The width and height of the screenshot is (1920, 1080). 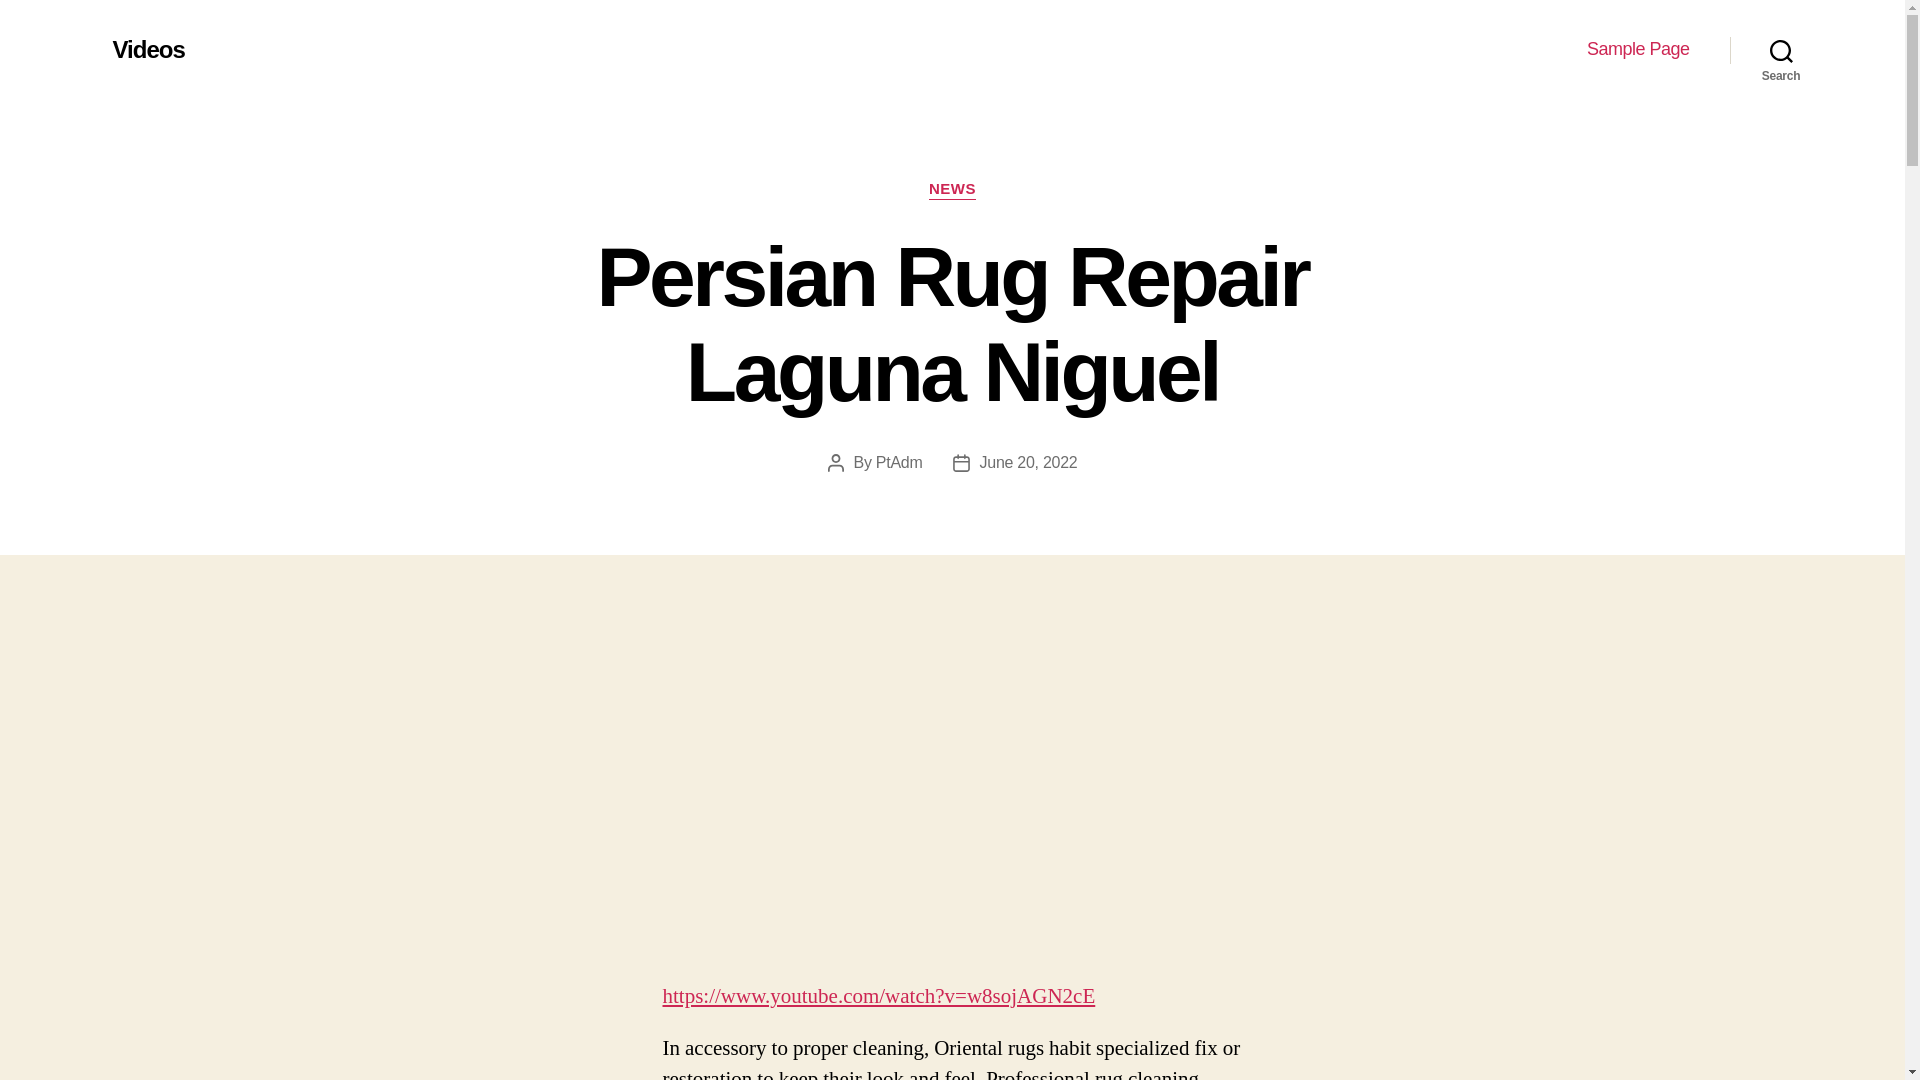 I want to click on Search, so click(x=1781, y=50).